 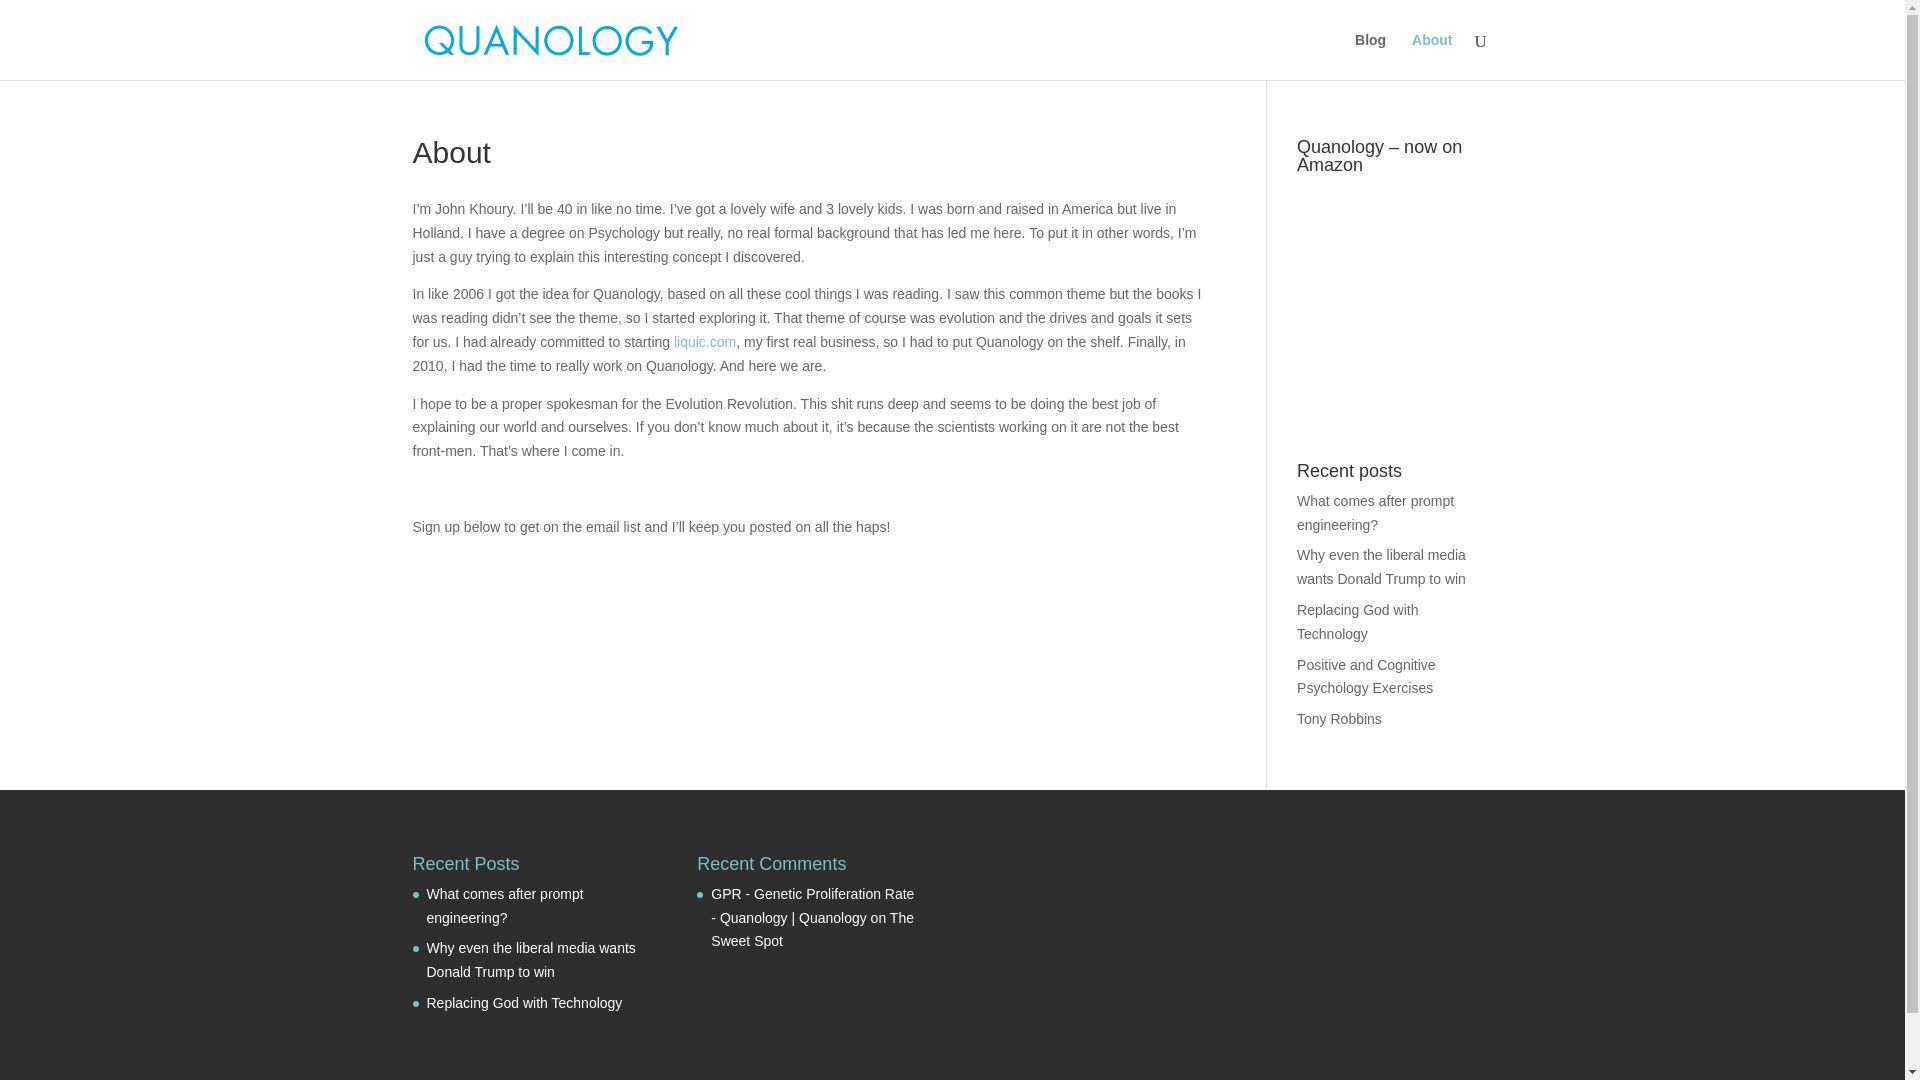 What do you see at coordinates (1382, 566) in the screenshot?
I see `Why even the liberal media wants Donald Trump to win` at bounding box center [1382, 566].